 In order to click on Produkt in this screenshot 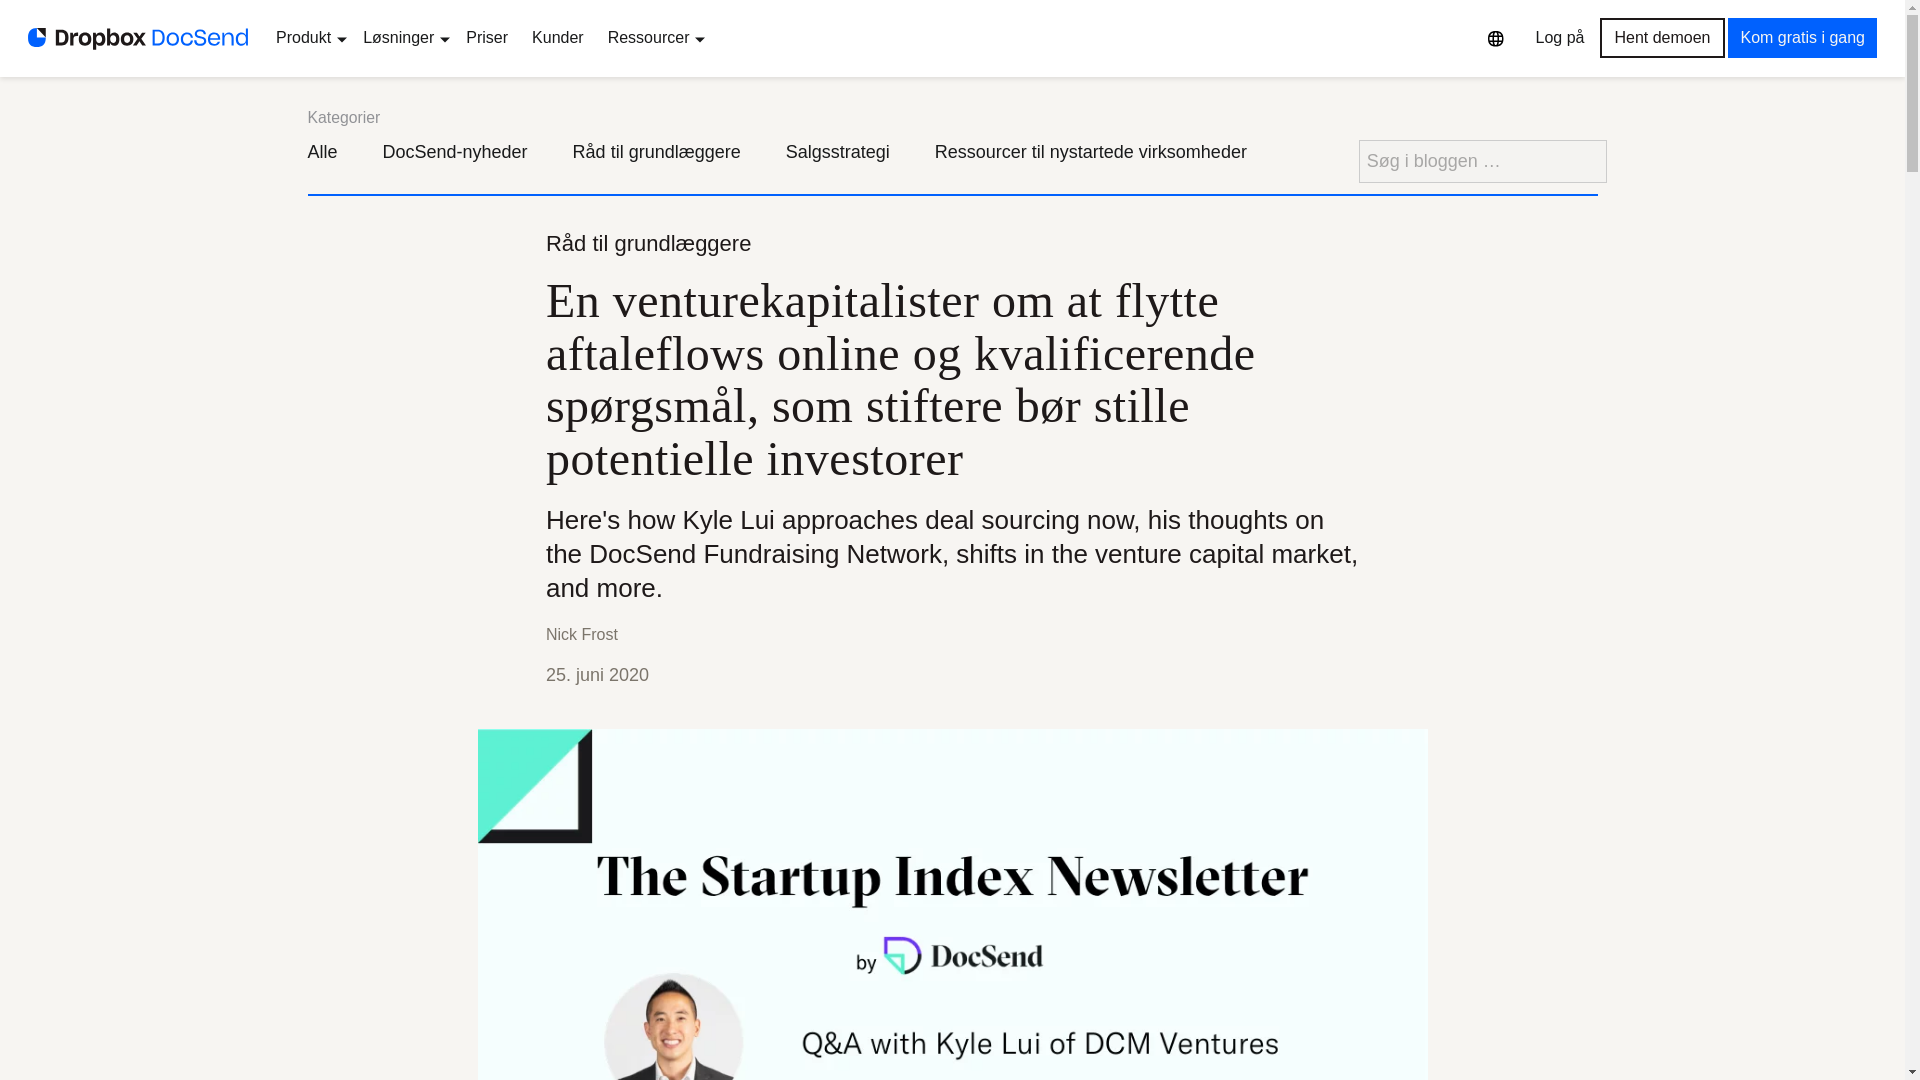, I will do `click(308, 38)`.